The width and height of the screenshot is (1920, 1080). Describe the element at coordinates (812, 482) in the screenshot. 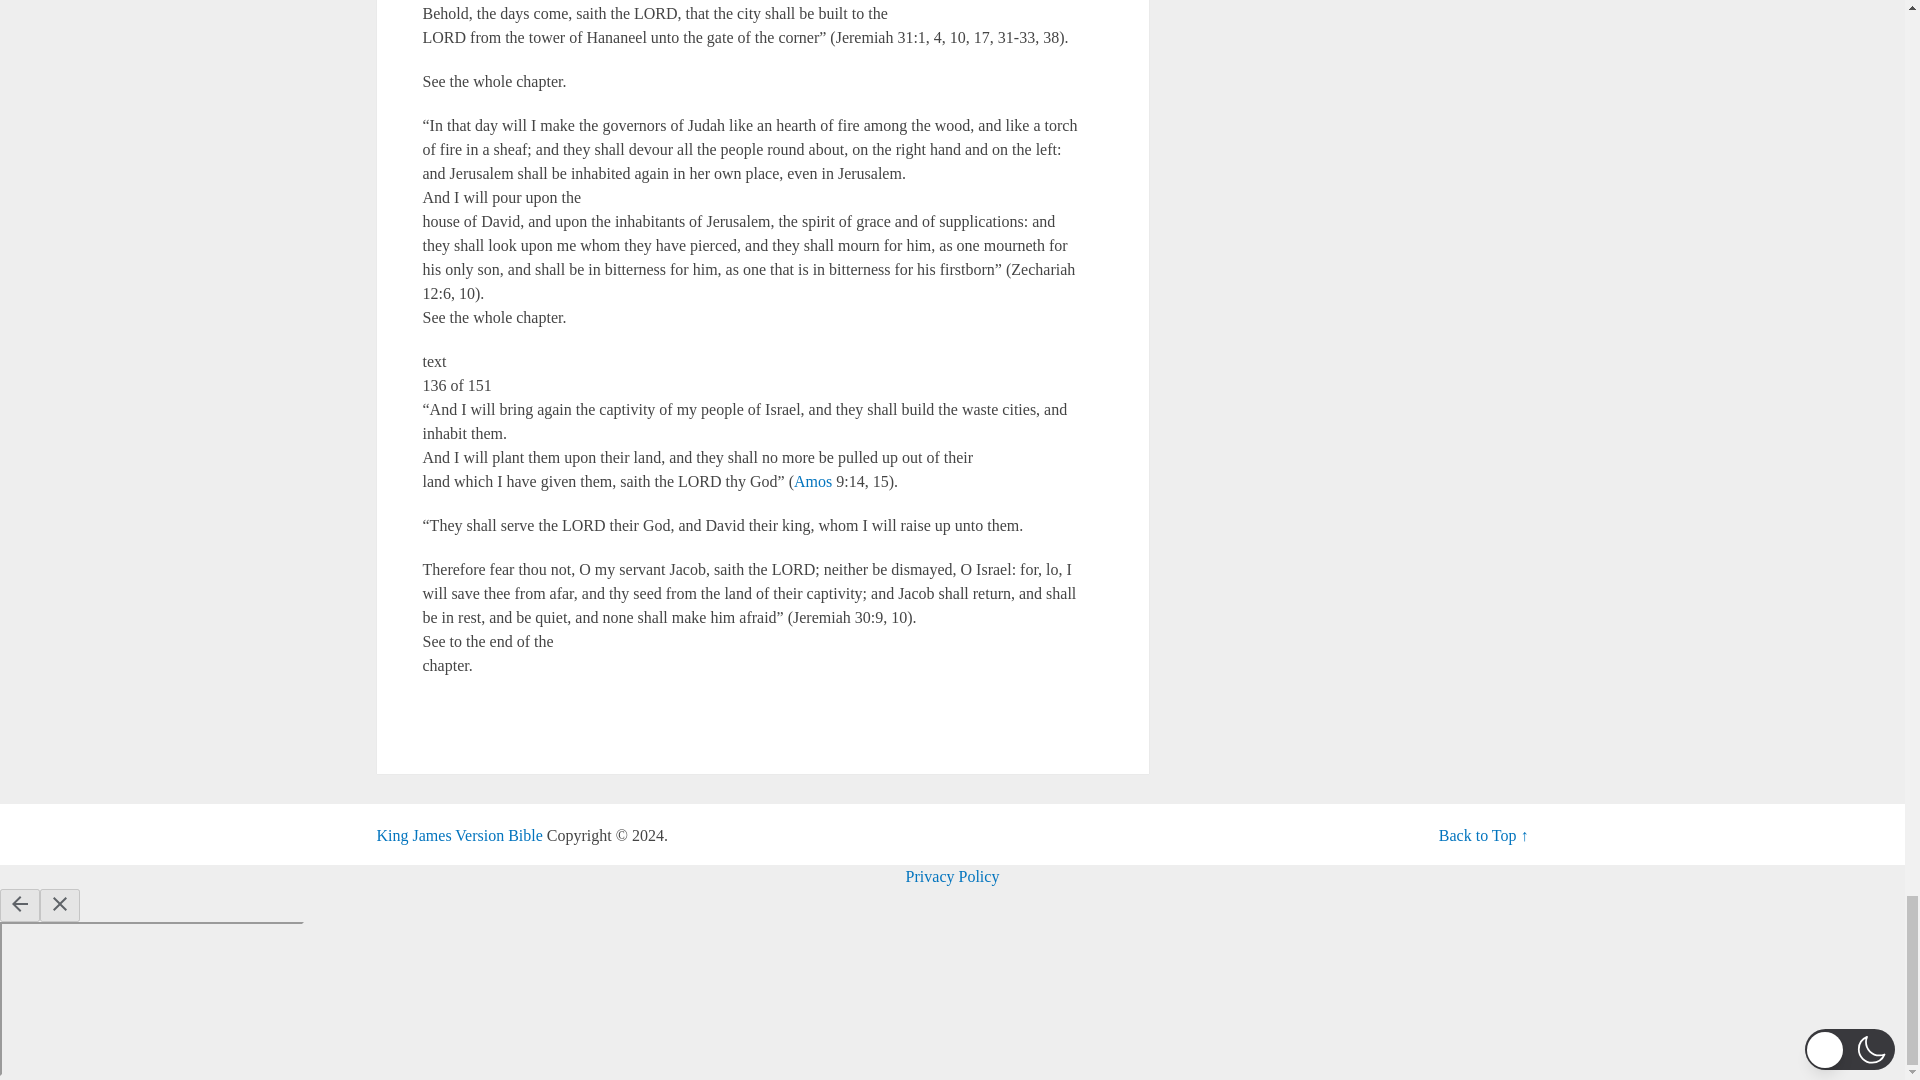

I see `Amos` at that location.